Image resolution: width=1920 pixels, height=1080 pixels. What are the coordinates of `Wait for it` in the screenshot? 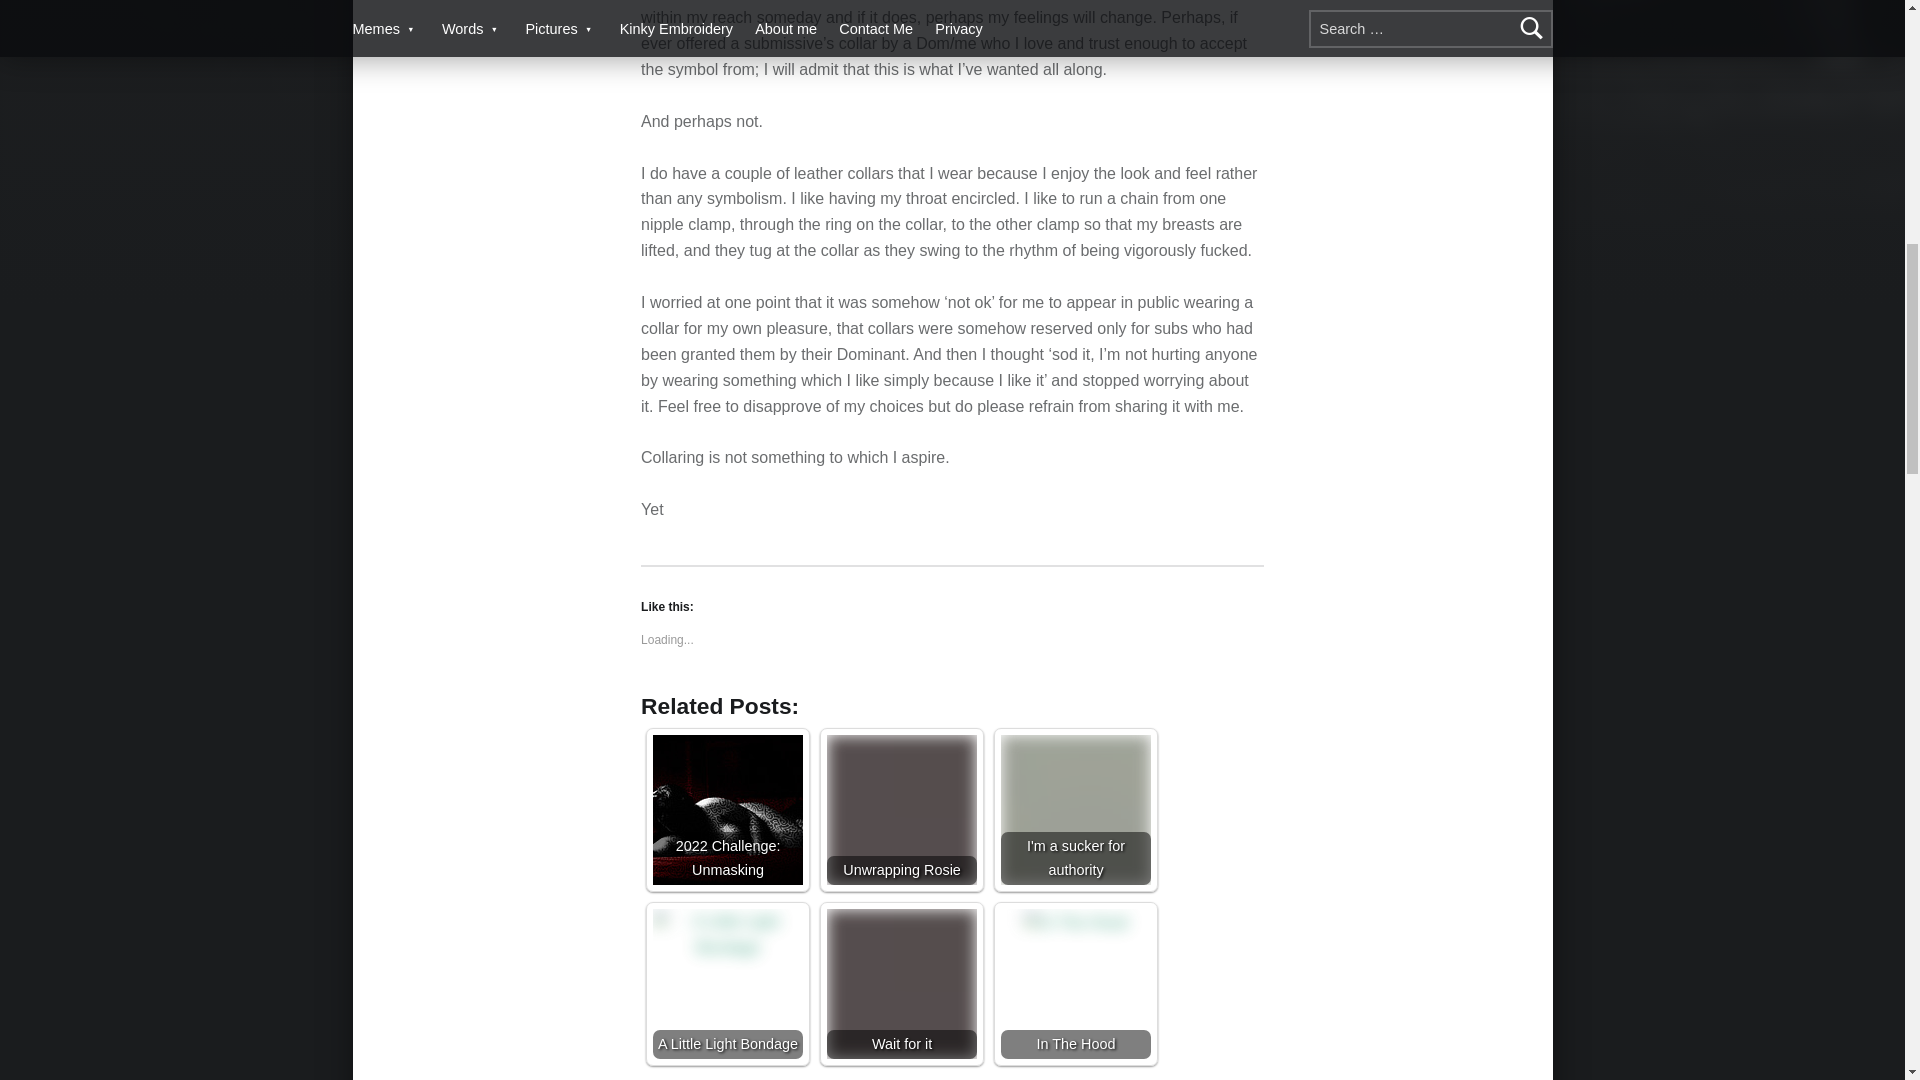 It's located at (902, 984).